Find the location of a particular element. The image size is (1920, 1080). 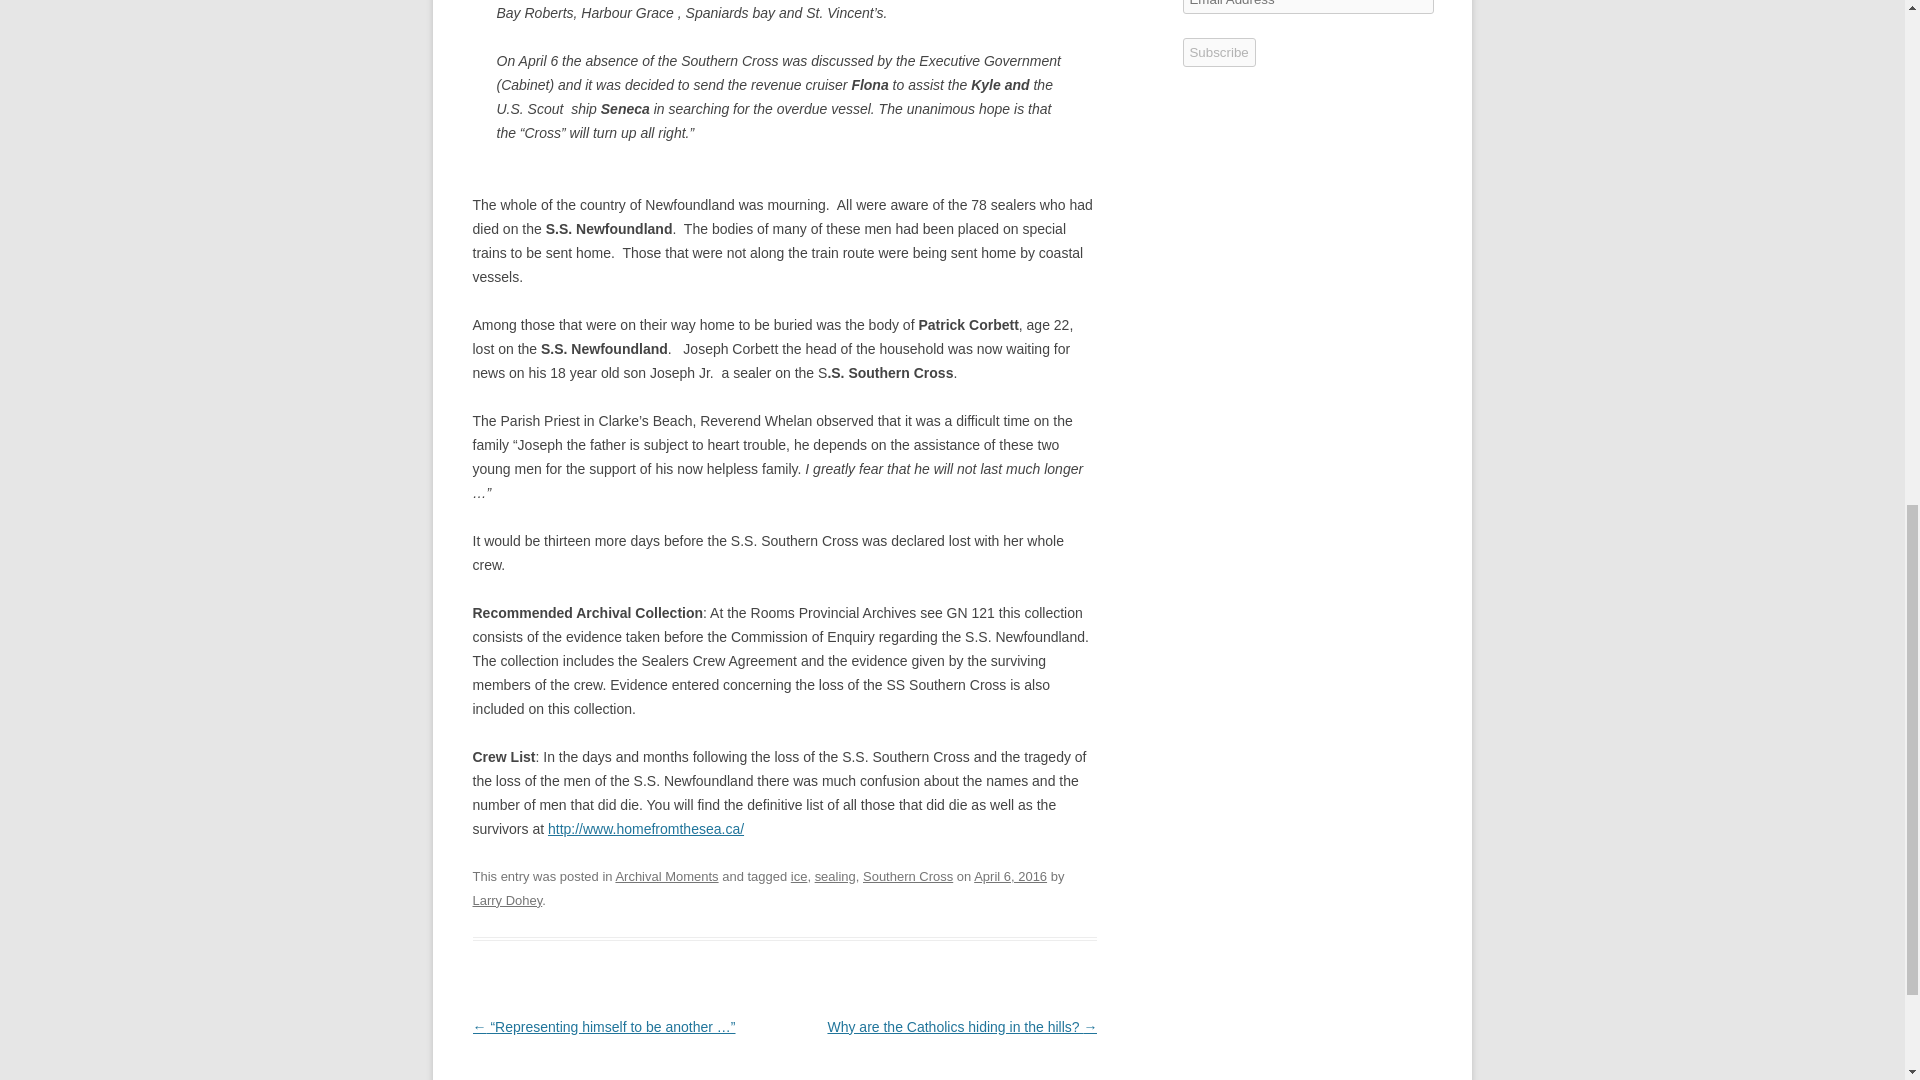

Subscribe is located at coordinates (1218, 52).